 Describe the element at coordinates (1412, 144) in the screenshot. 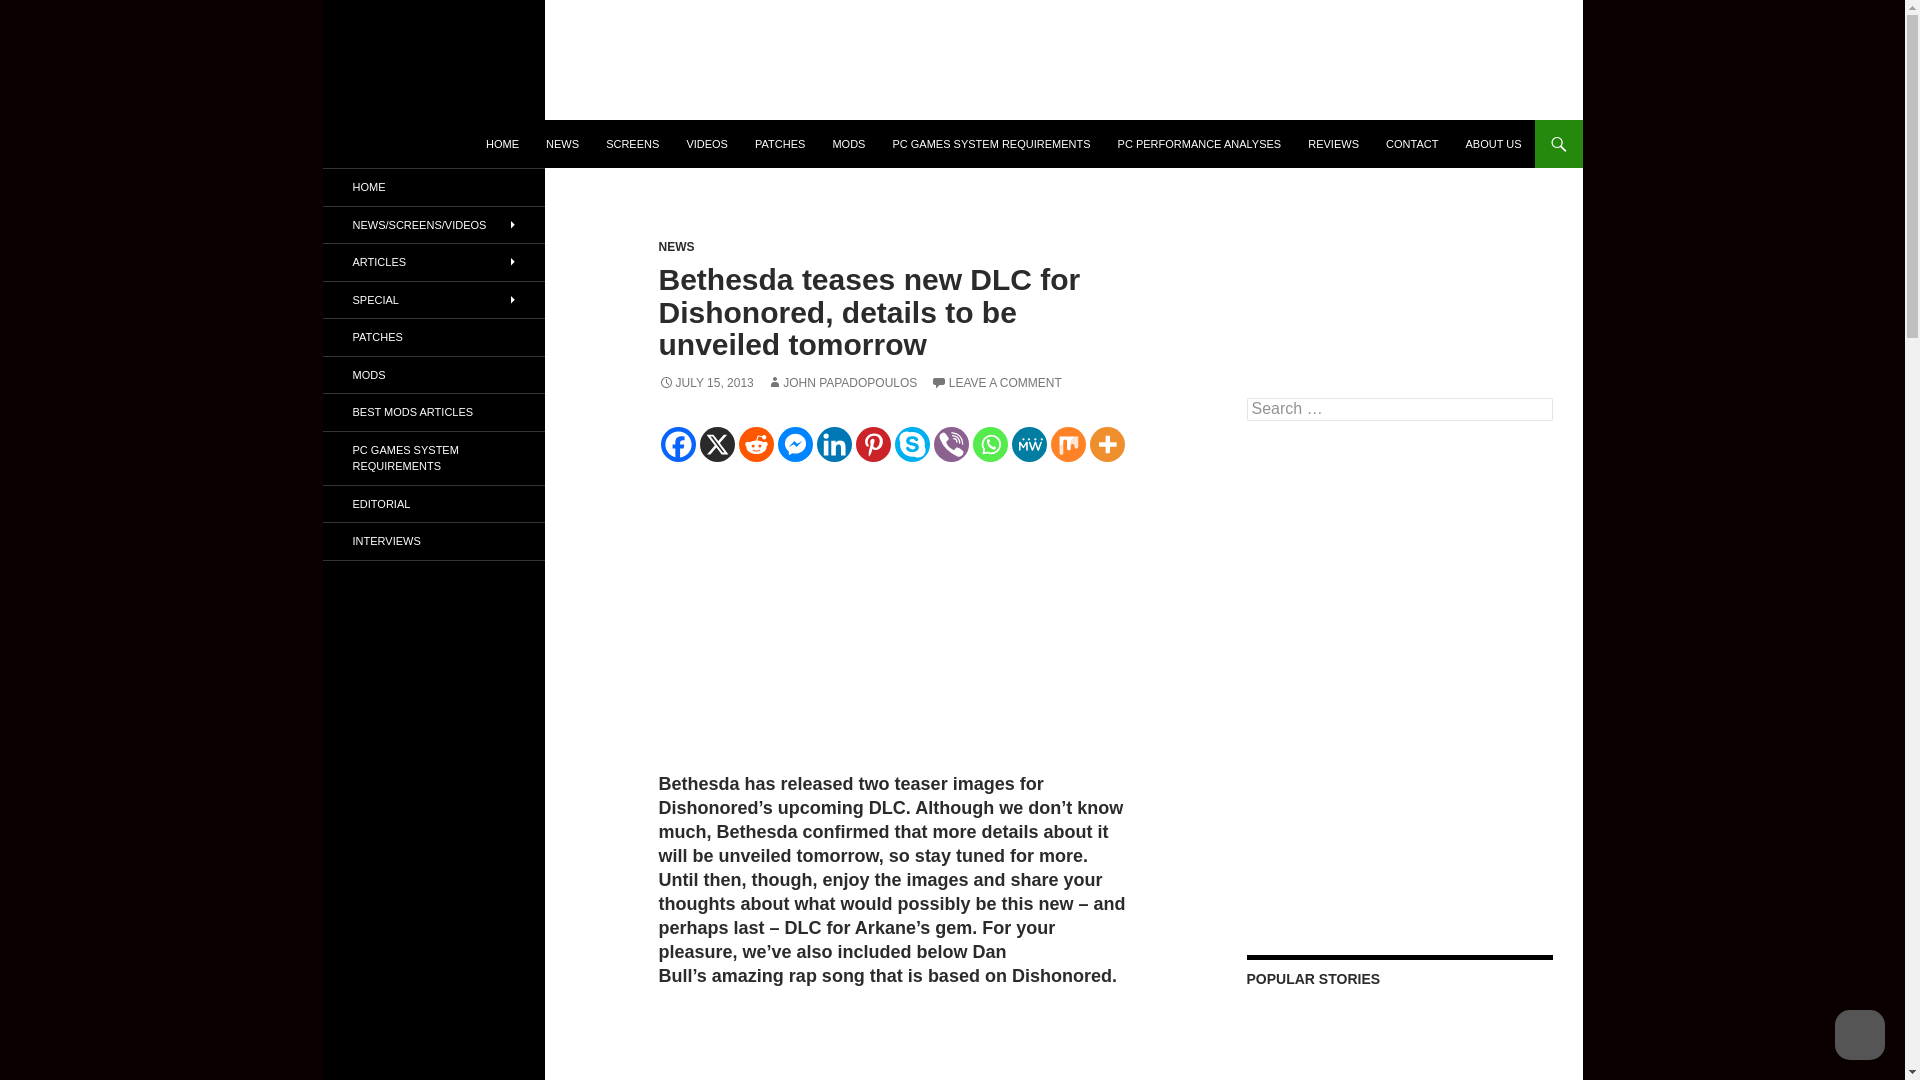

I see `CONTACT` at that location.